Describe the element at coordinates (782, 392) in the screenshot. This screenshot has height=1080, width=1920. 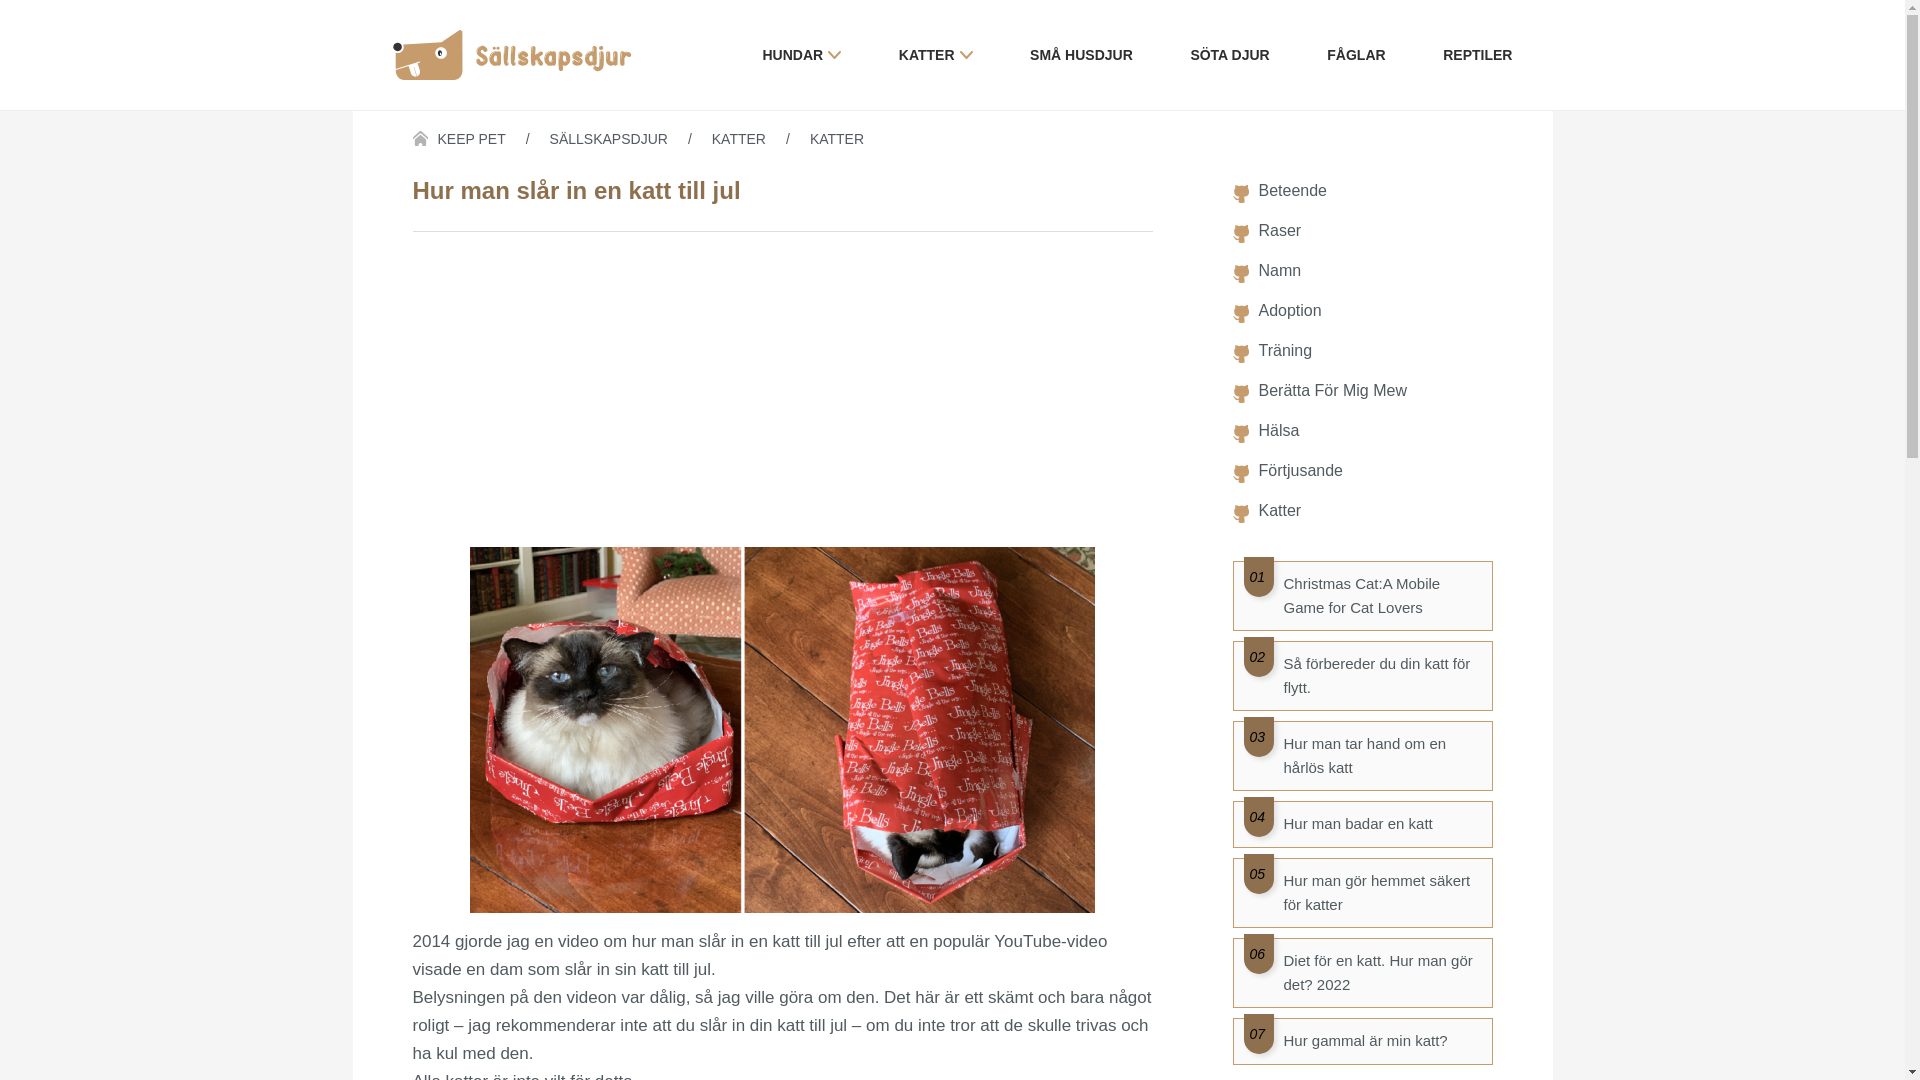
I see `Advertisement` at that location.